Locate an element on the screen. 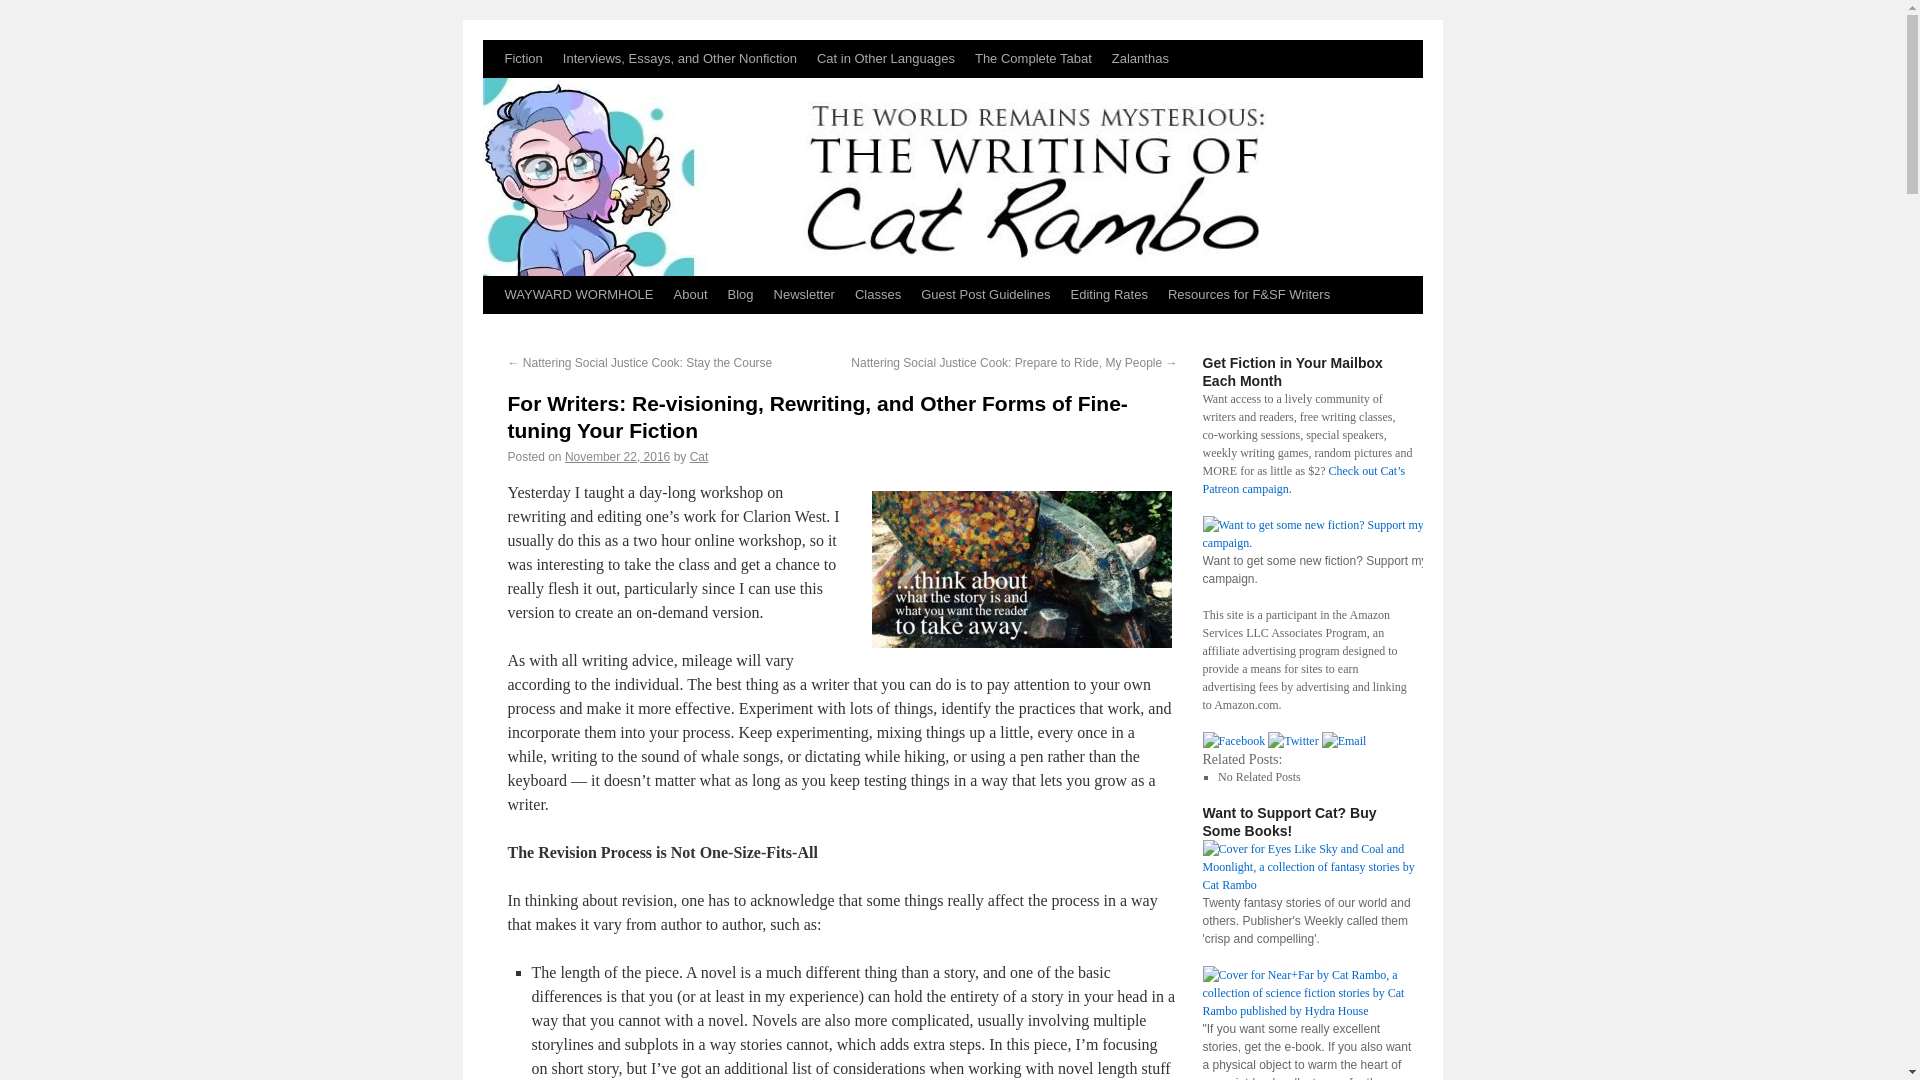 This screenshot has height=1080, width=1920. This is the blog is located at coordinates (741, 295).